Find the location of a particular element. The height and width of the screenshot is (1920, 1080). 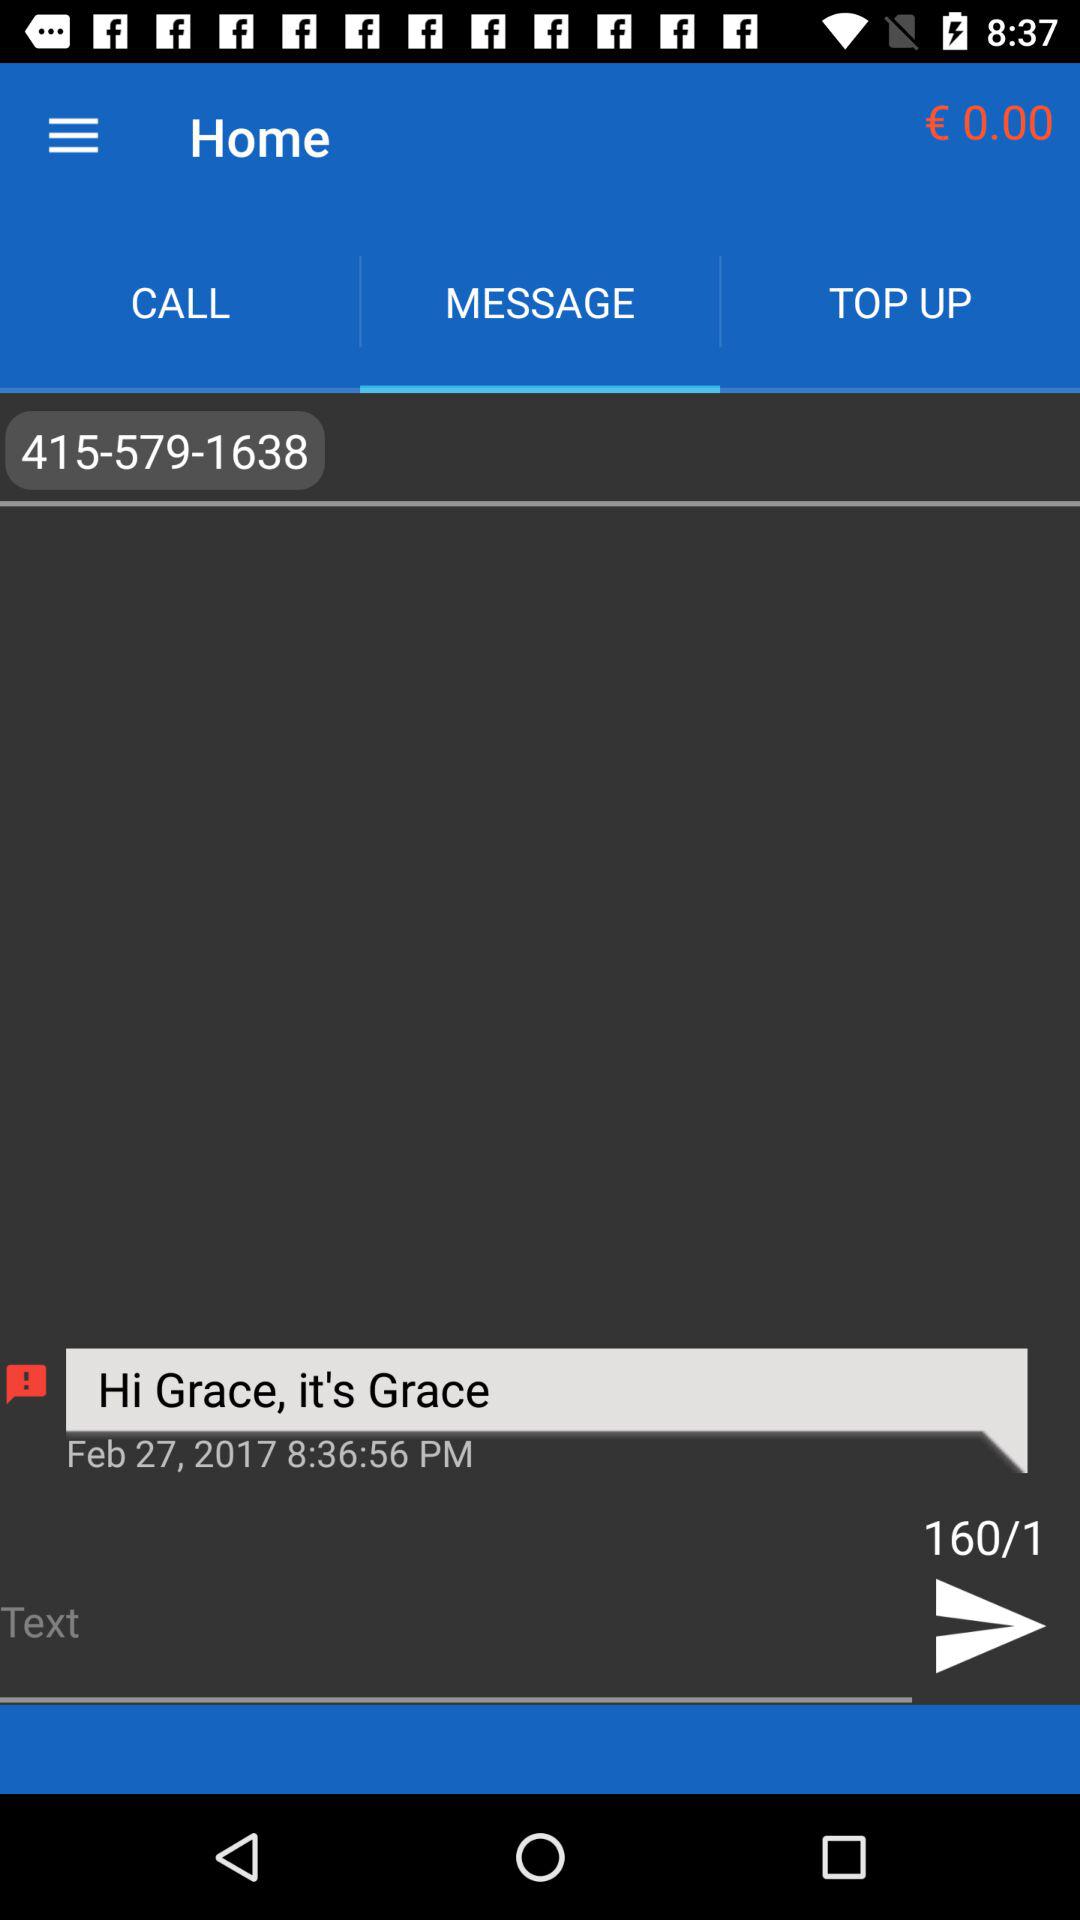

swipe to call icon is located at coordinates (180, 302).